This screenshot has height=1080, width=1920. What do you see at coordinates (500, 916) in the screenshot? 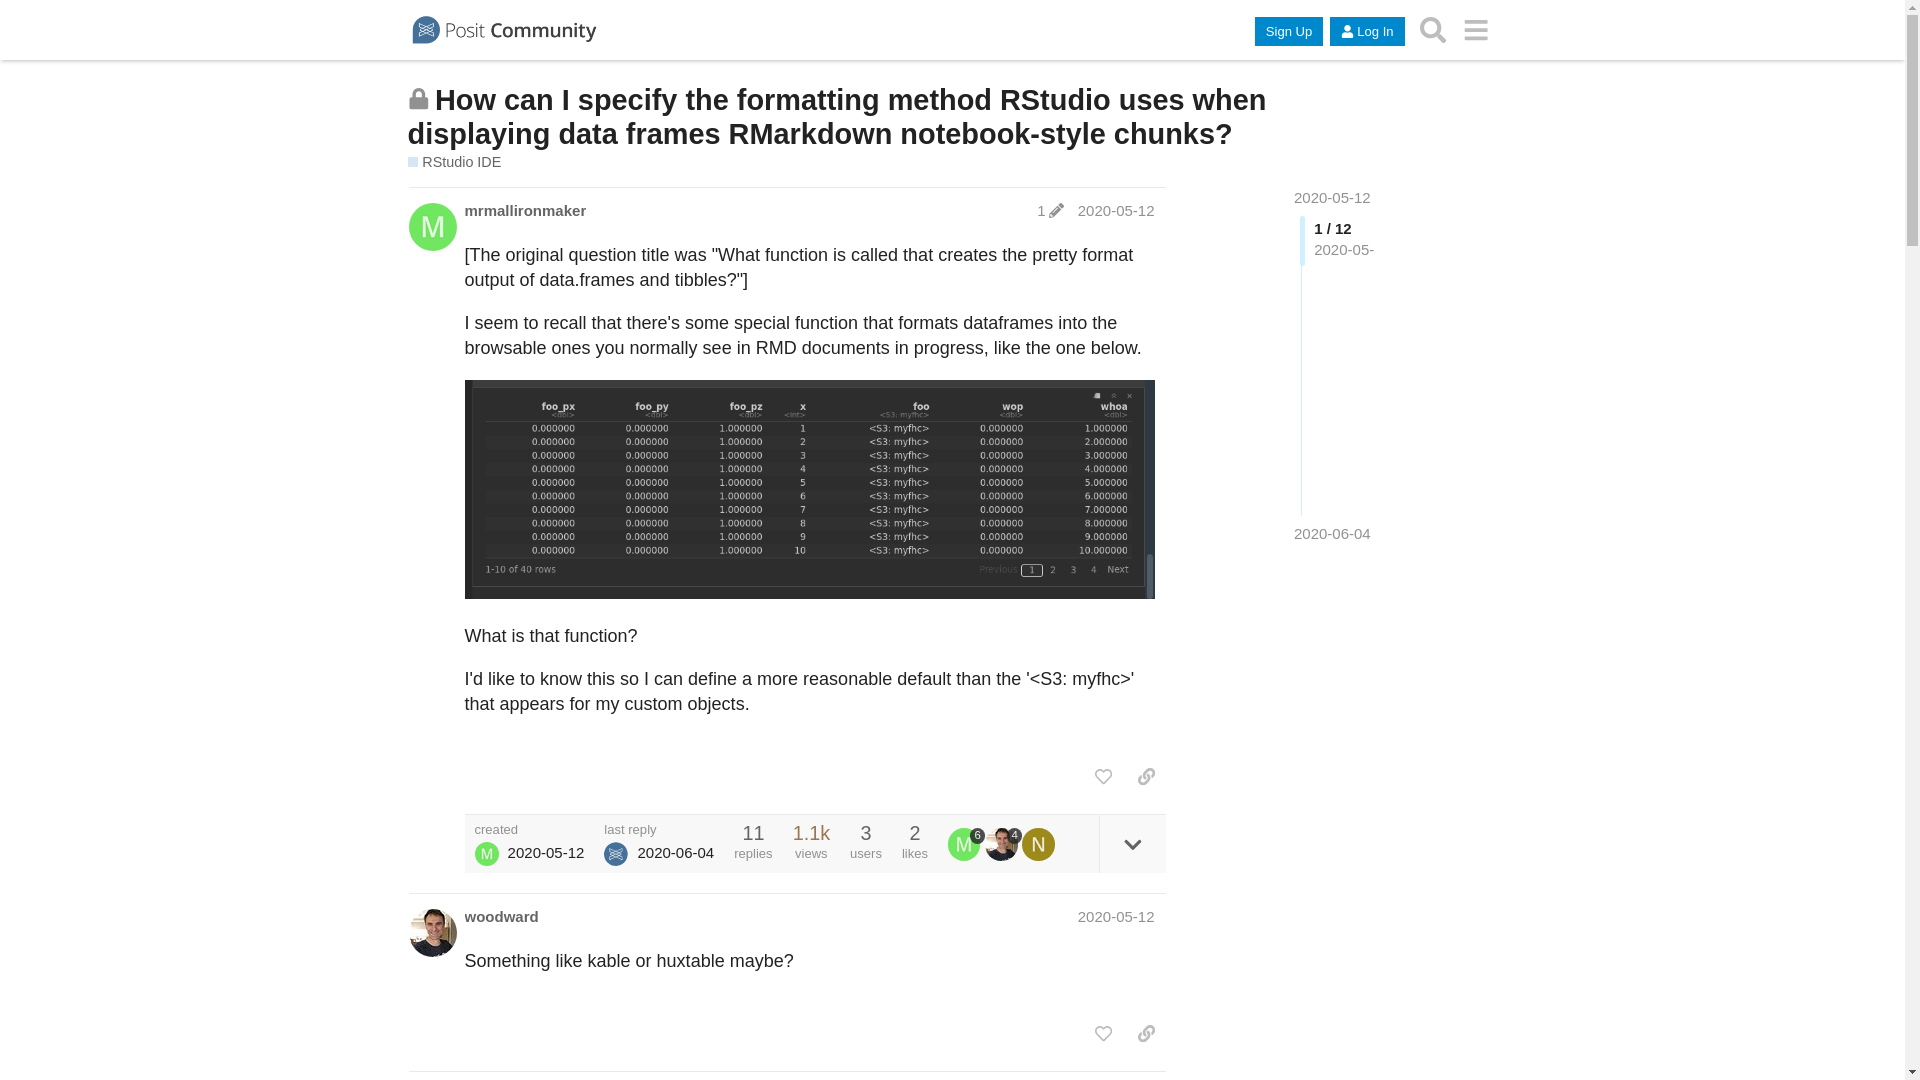
I see `woodward` at bounding box center [500, 916].